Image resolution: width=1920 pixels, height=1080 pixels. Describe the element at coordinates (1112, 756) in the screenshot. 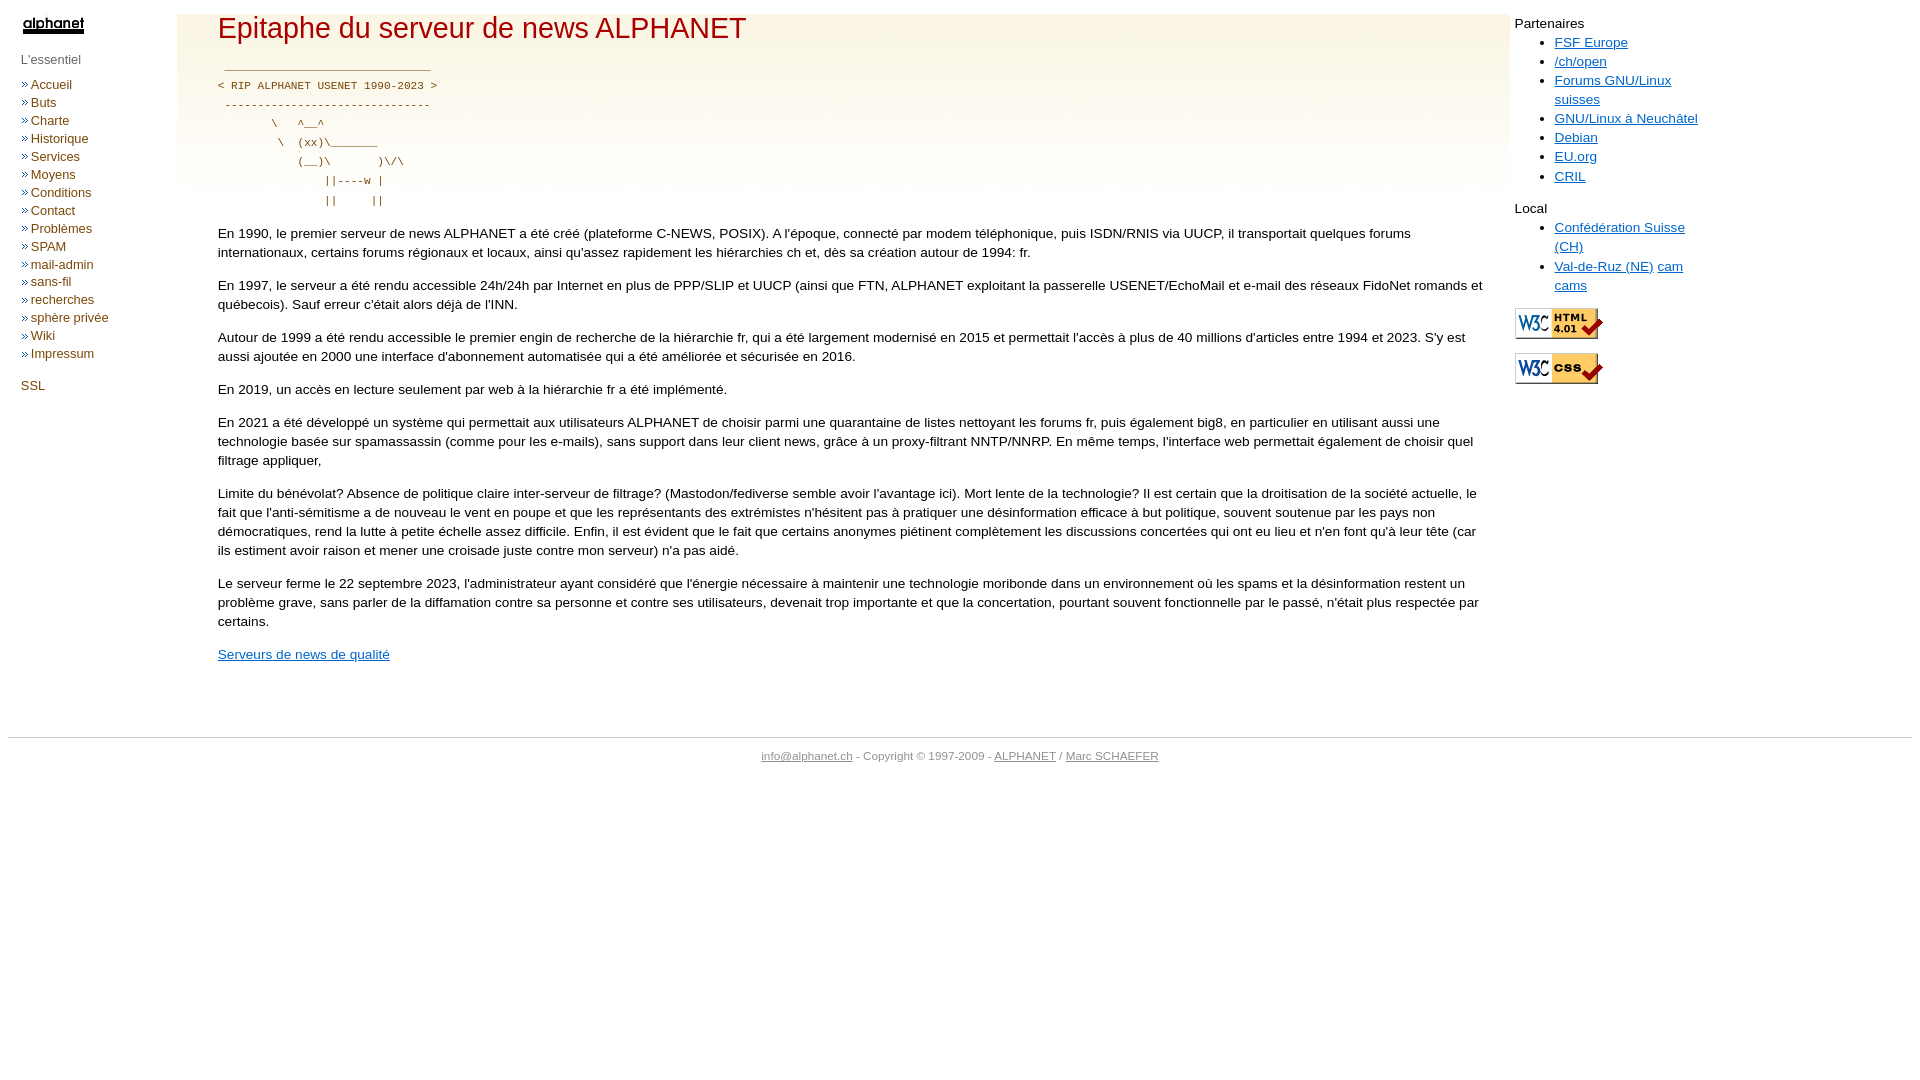

I see `Marc SCHAEFER` at that location.